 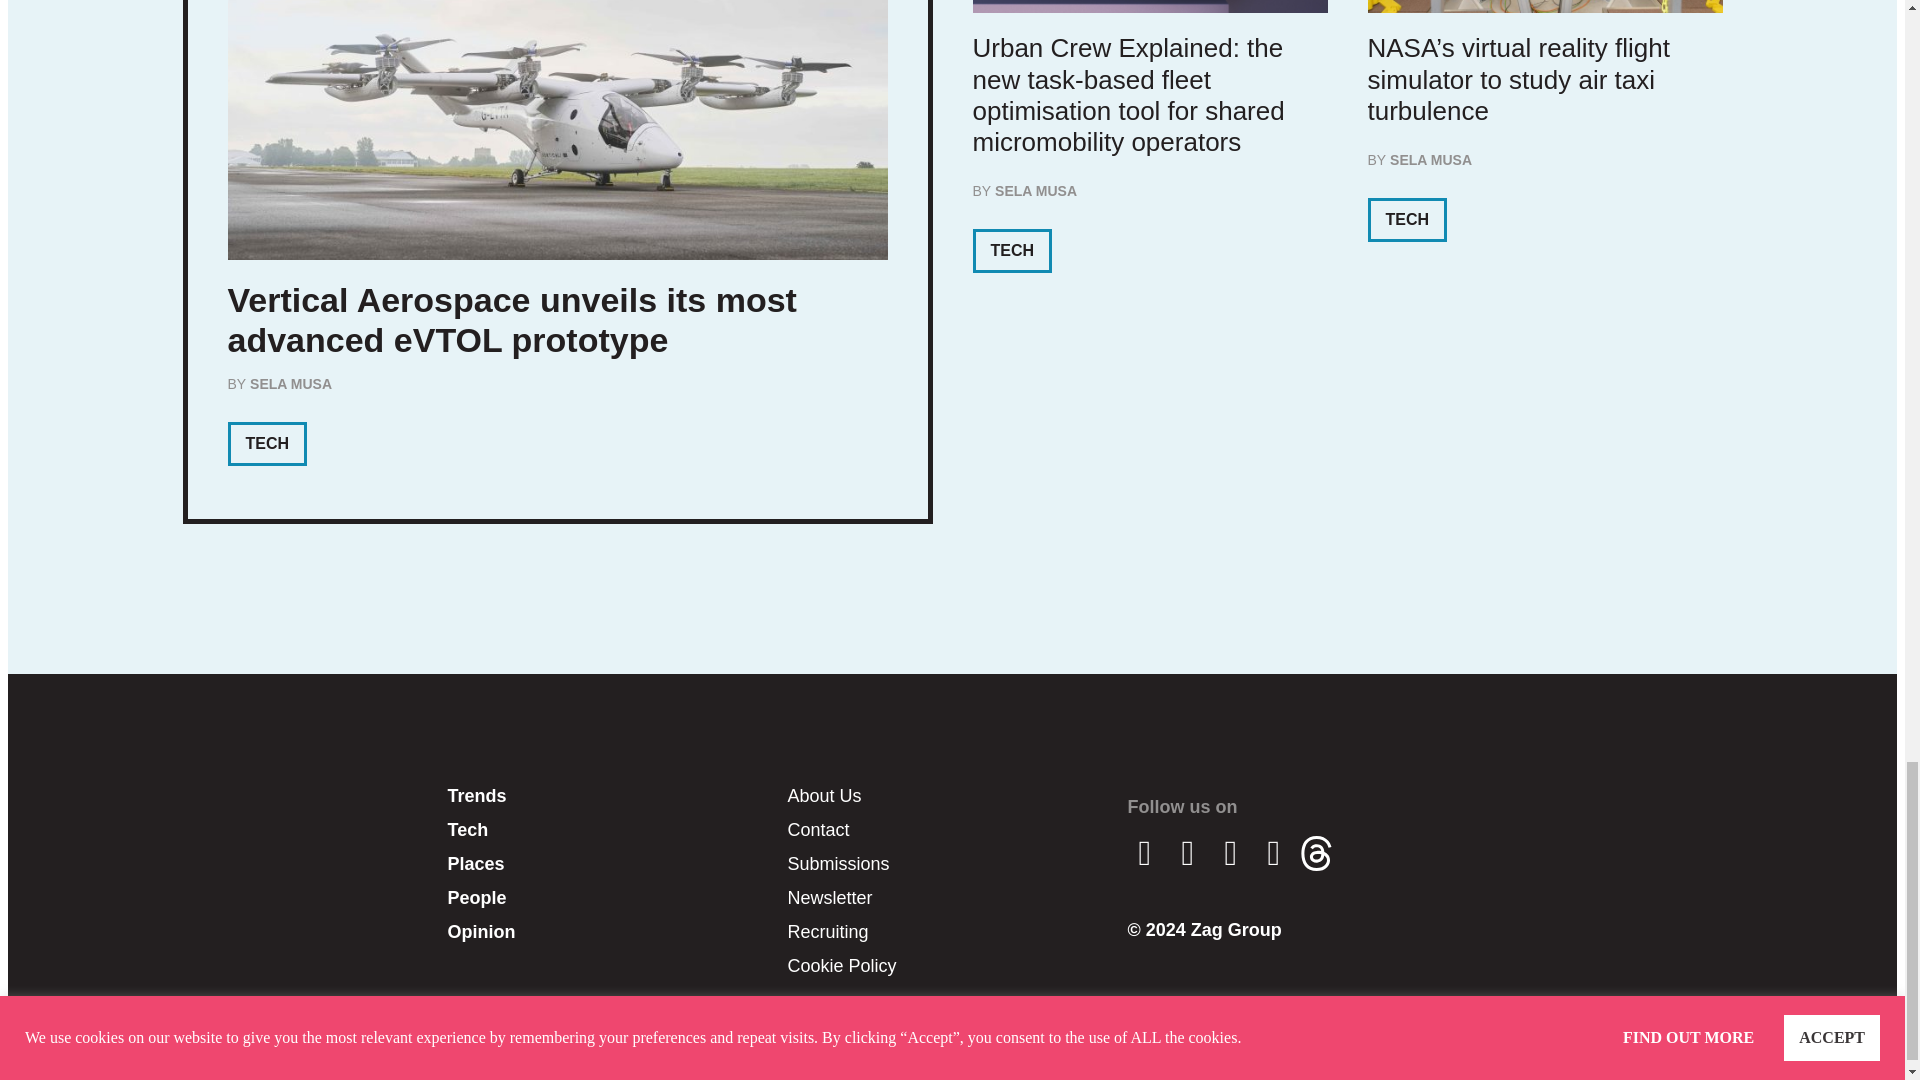 I want to click on TECH, so click(x=1407, y=219).